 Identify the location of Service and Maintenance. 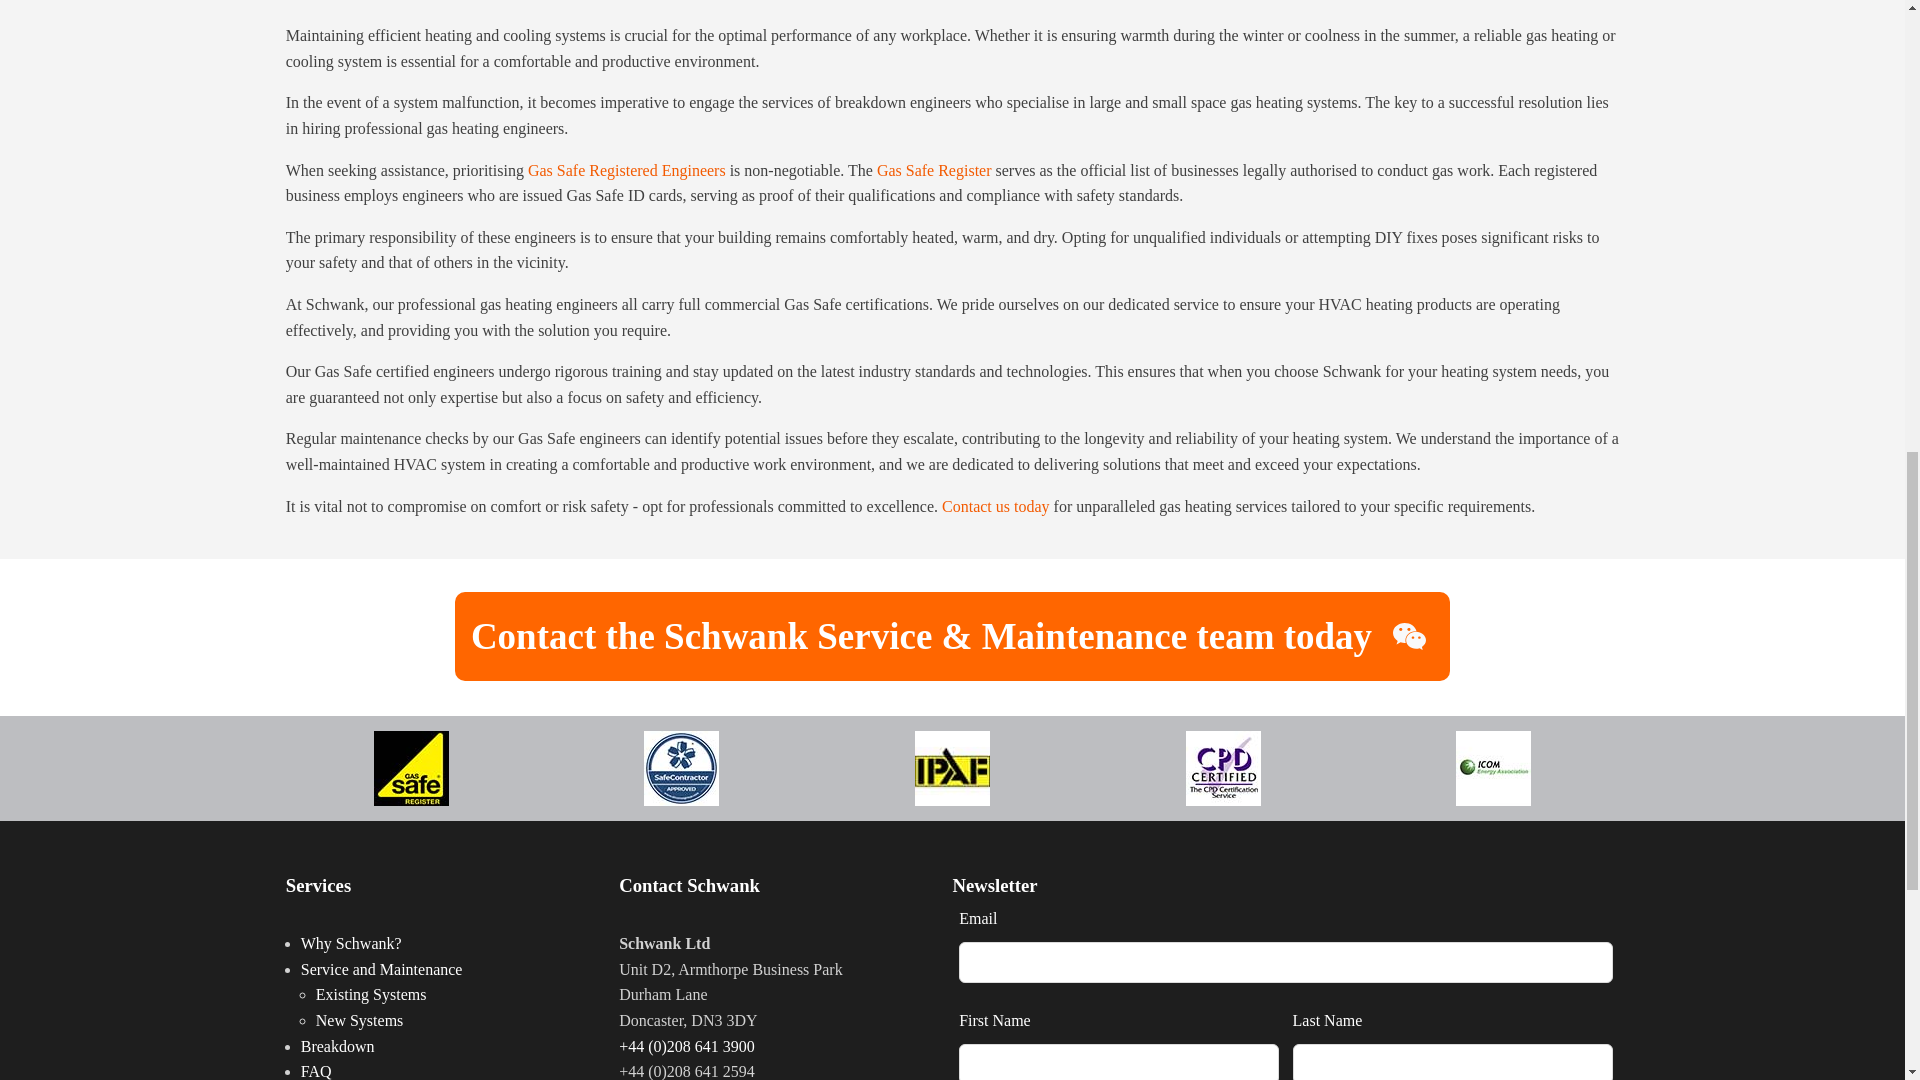
(382, 970).